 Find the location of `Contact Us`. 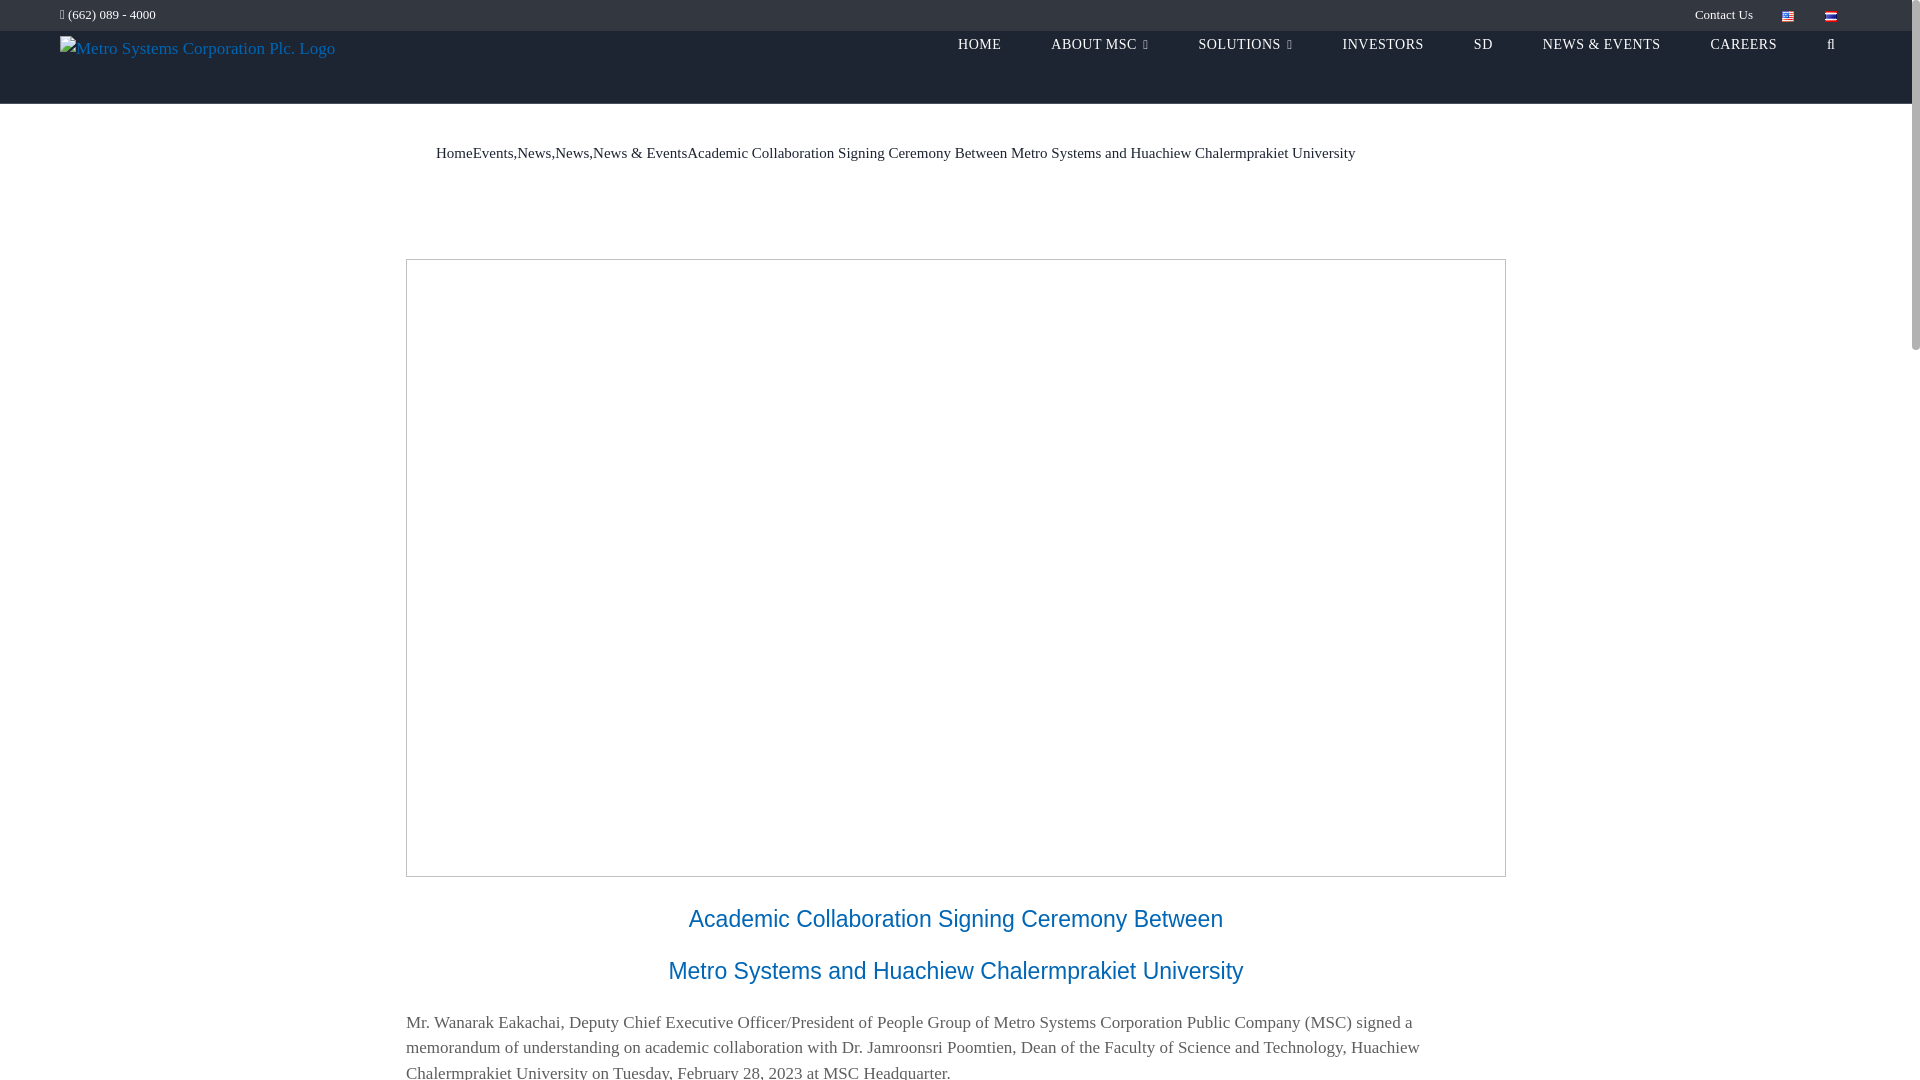

Contact Us is located at coordinates (1724, 15).